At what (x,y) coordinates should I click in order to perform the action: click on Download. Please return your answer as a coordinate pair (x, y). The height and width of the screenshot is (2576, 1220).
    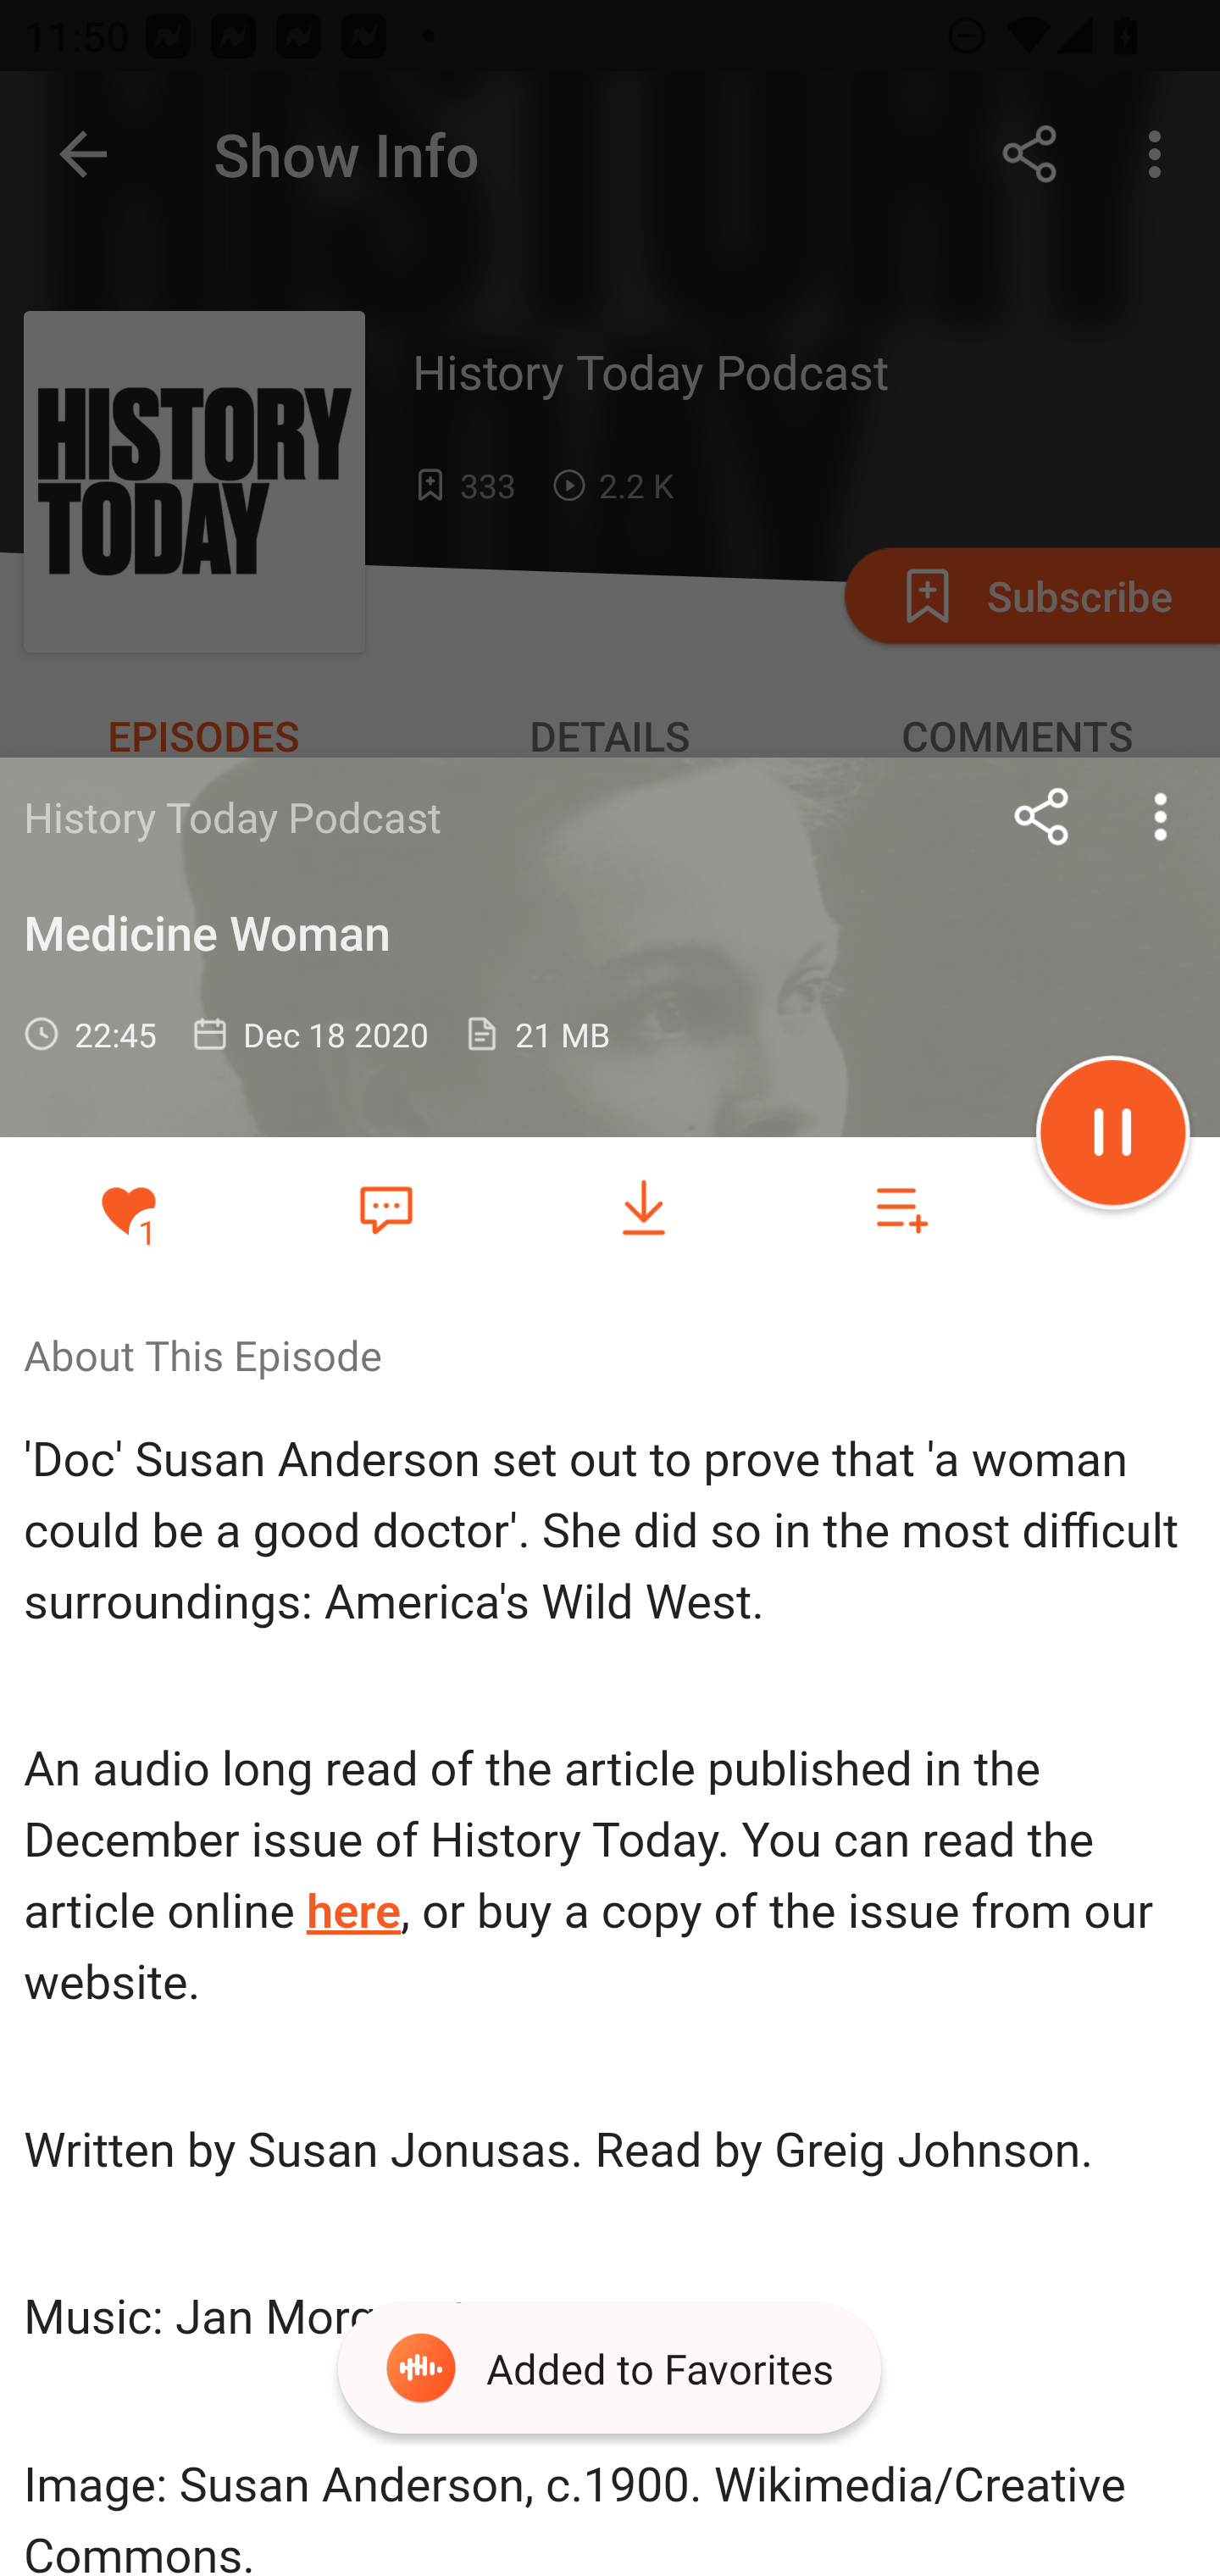
    Looking at the image, I should click on (644, 1208).